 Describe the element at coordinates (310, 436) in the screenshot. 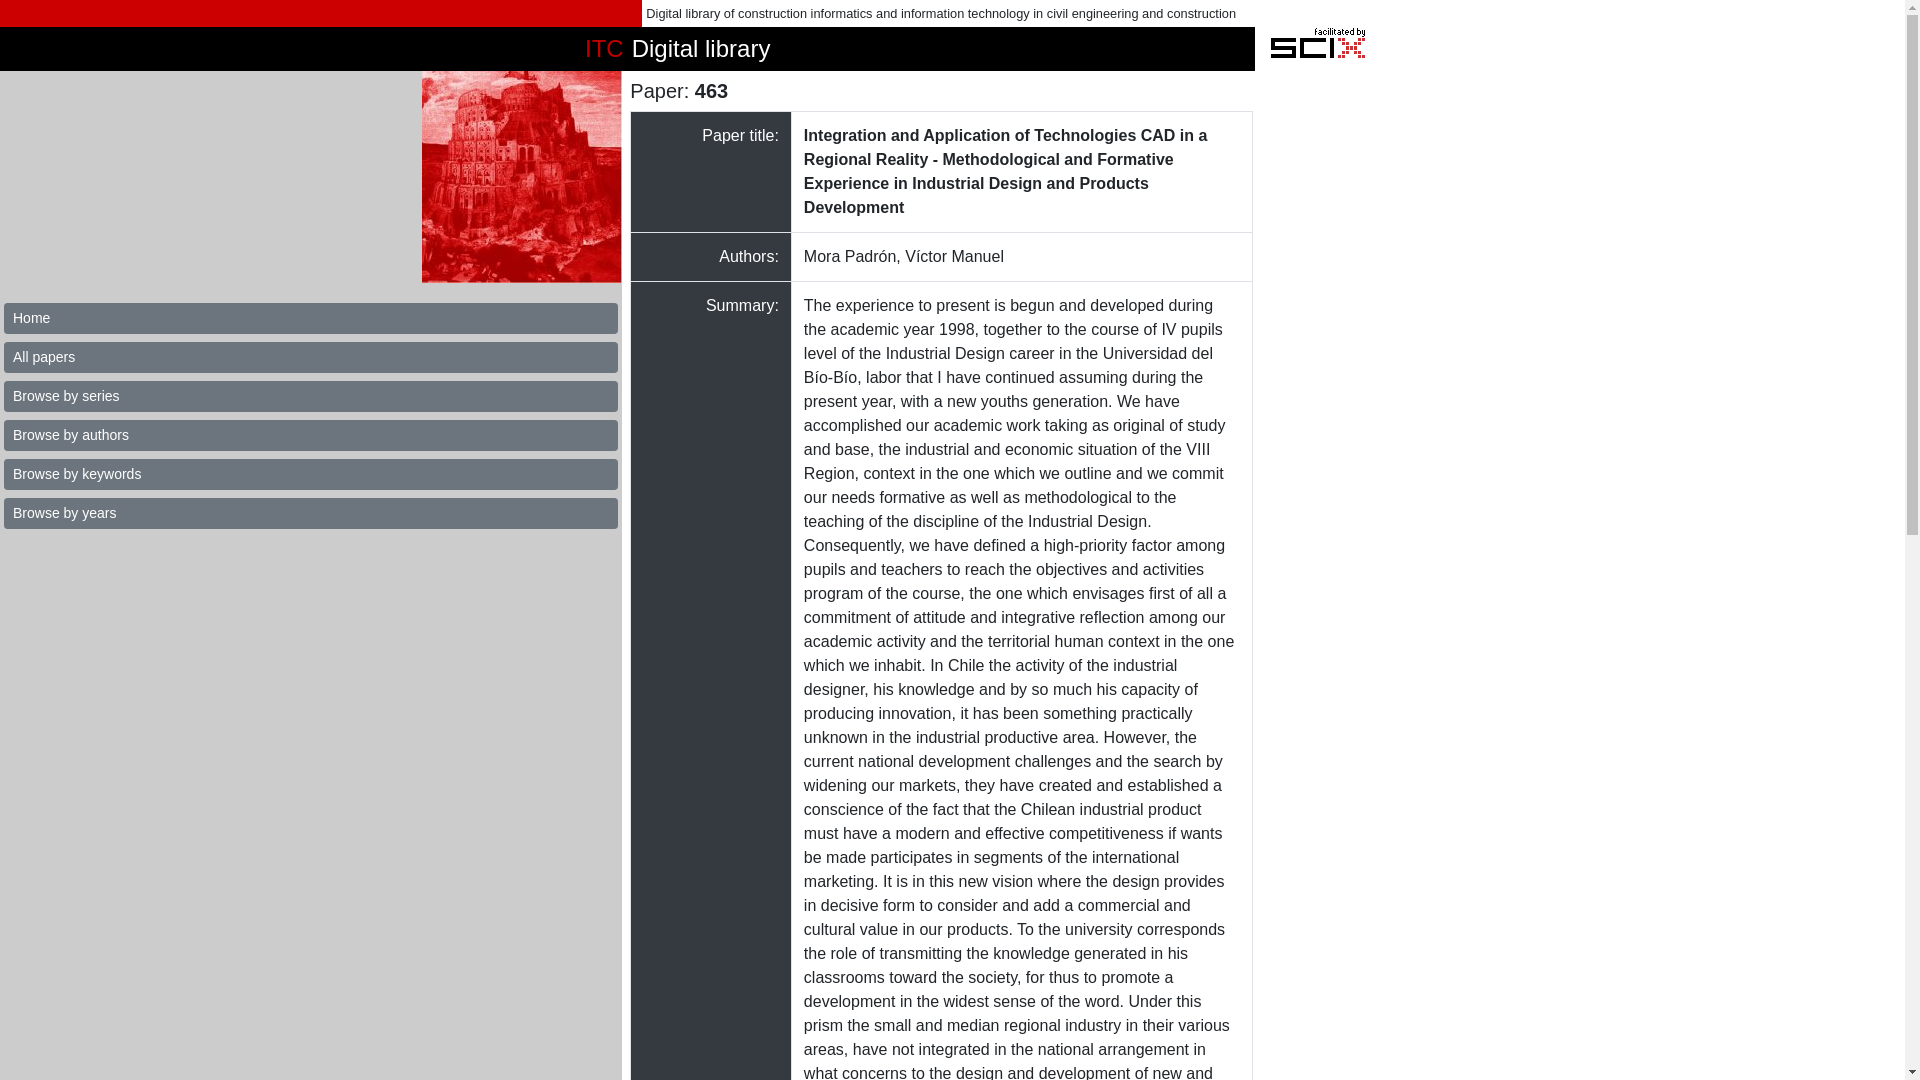

I see `Browse by authors` at that location.